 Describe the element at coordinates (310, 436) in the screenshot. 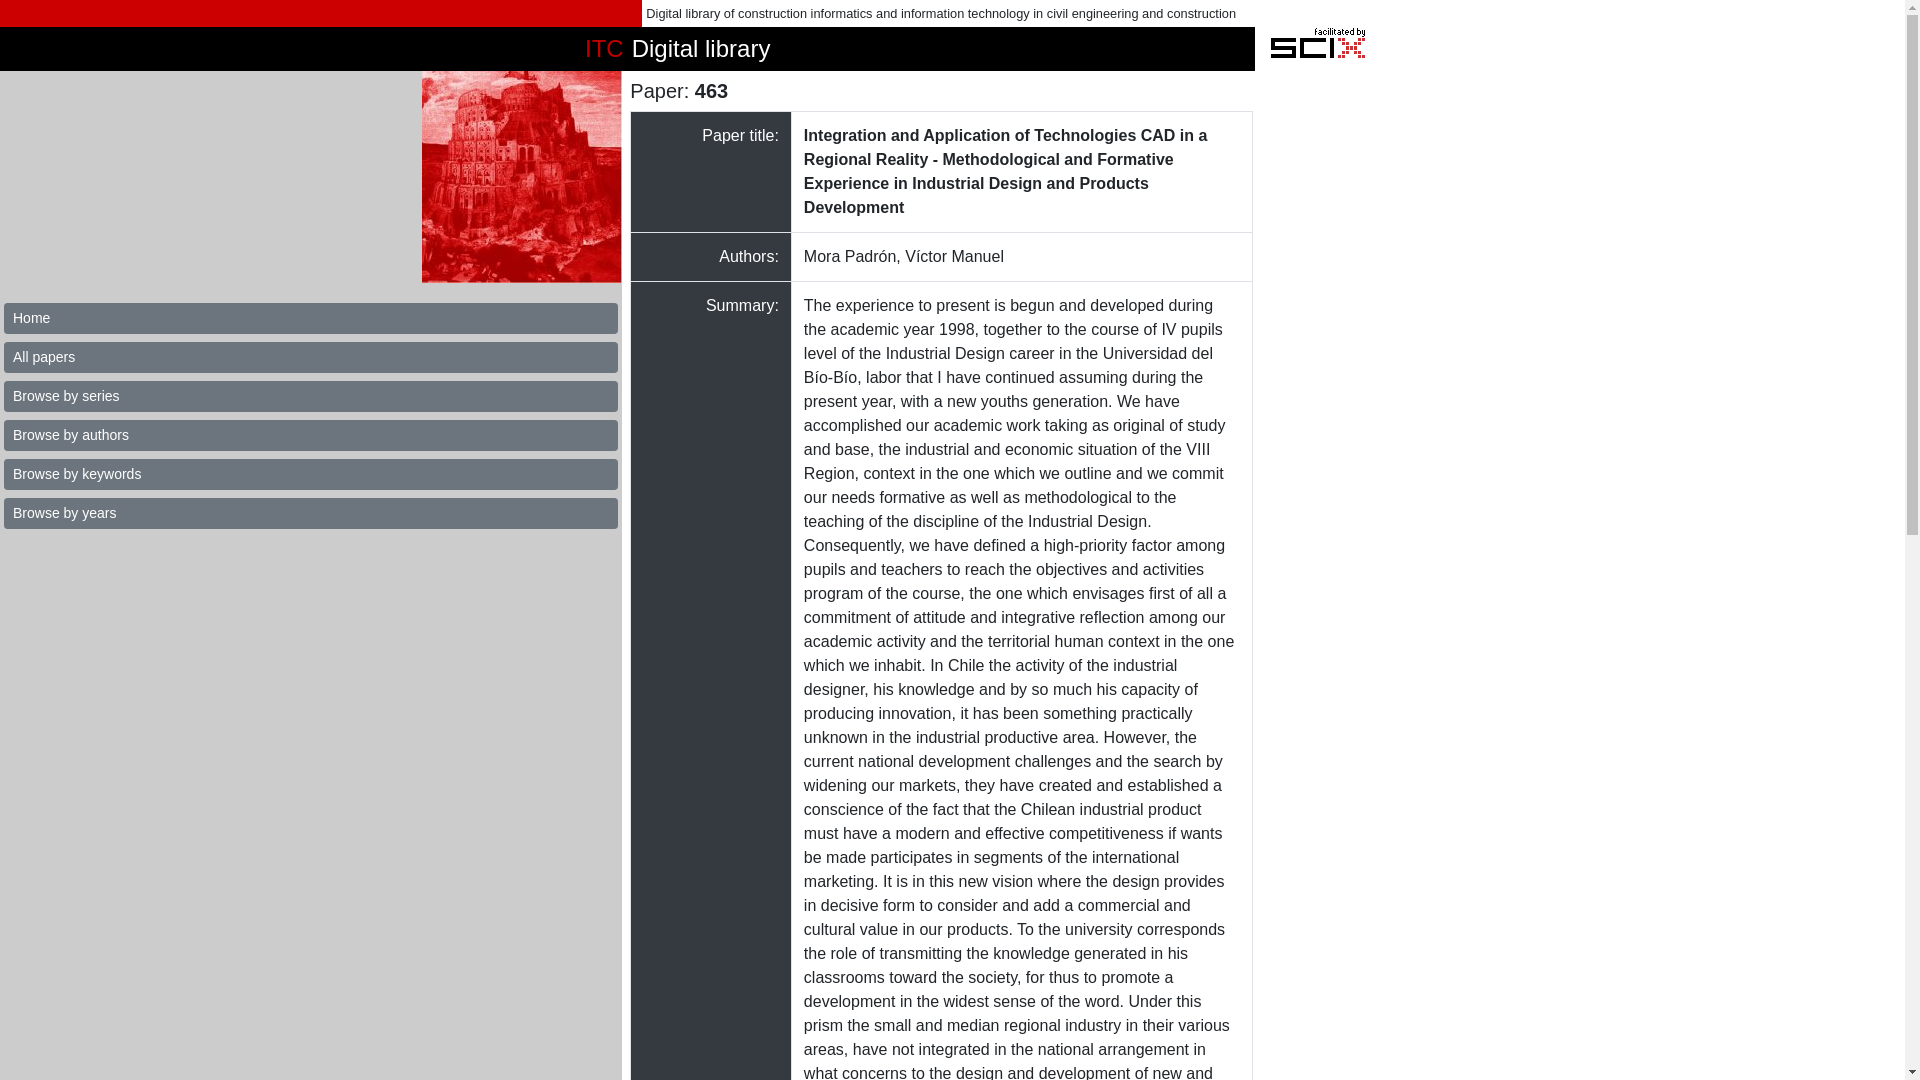

I see `Browse by authors` at that location.